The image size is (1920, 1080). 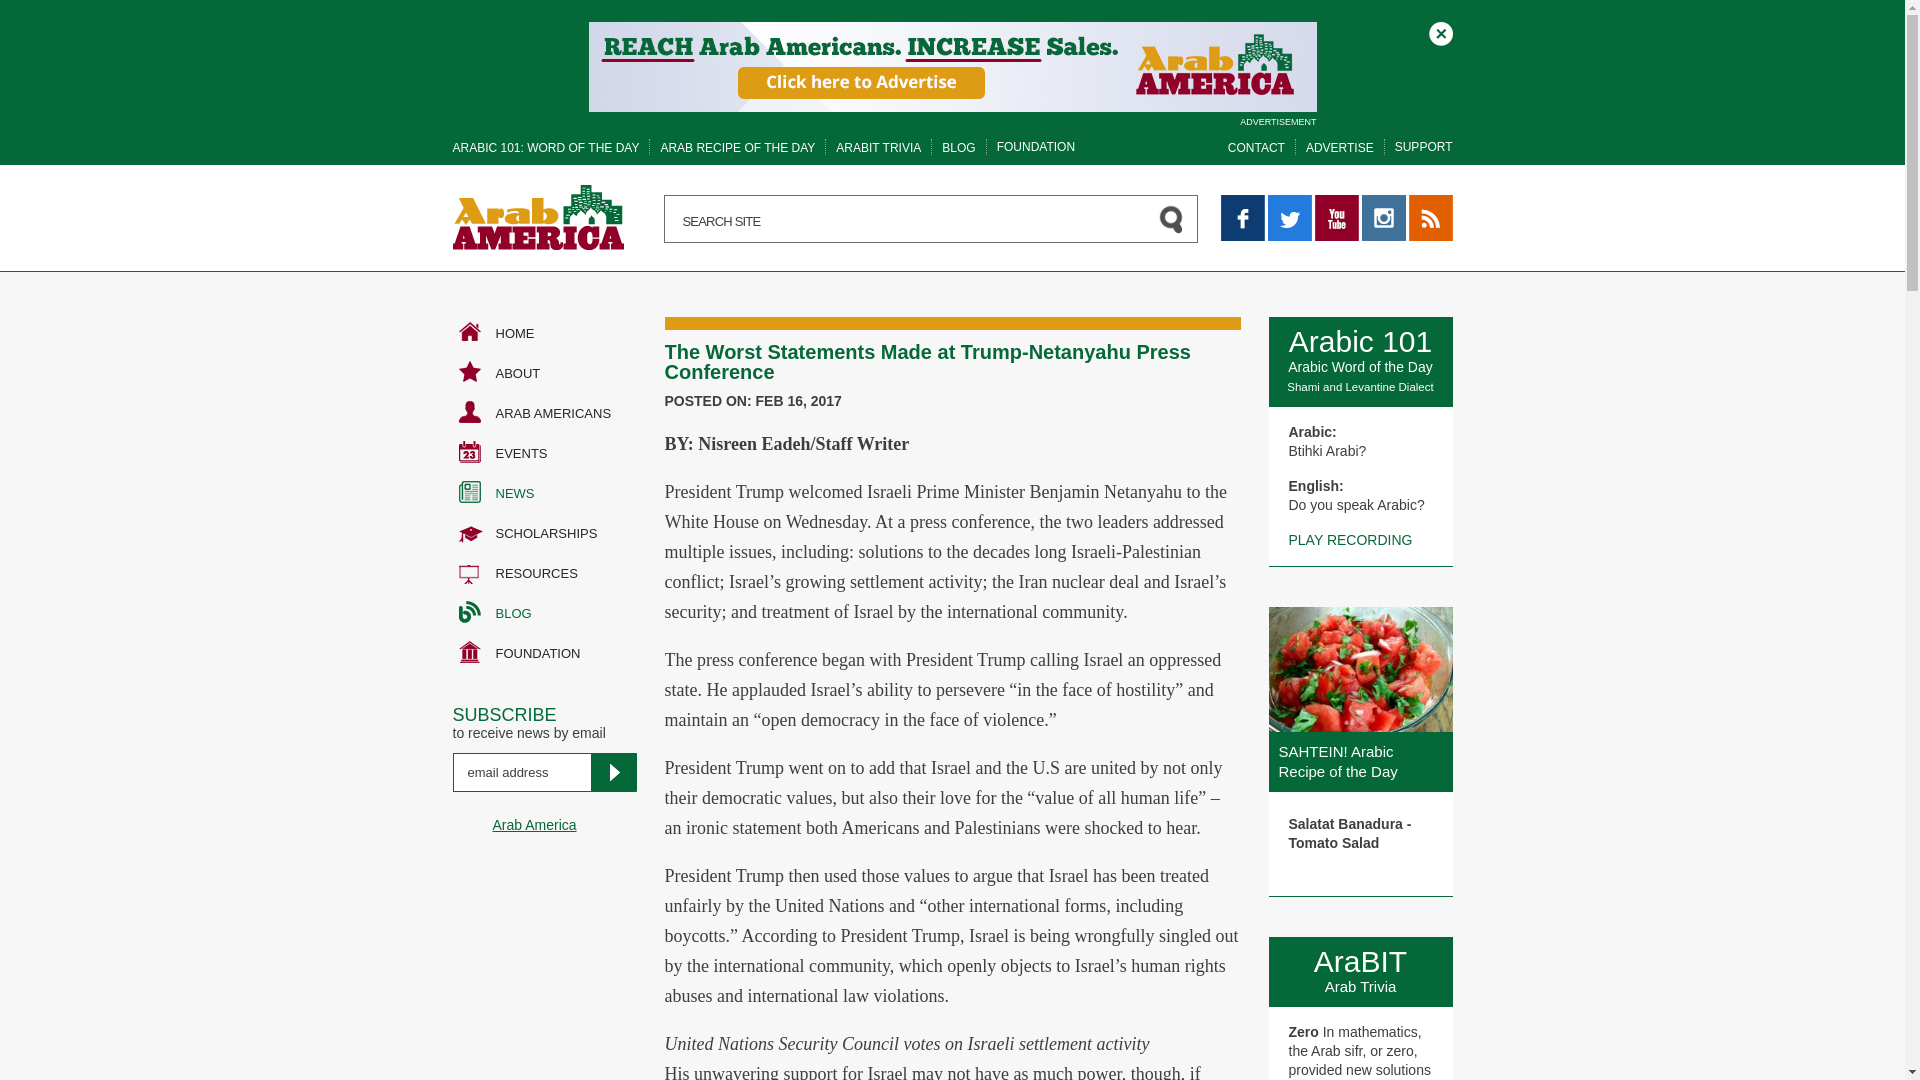 What do you see at coordinates (1440, 34) in the screenshot?
I see `Close` at bounding box center [1440, 34].